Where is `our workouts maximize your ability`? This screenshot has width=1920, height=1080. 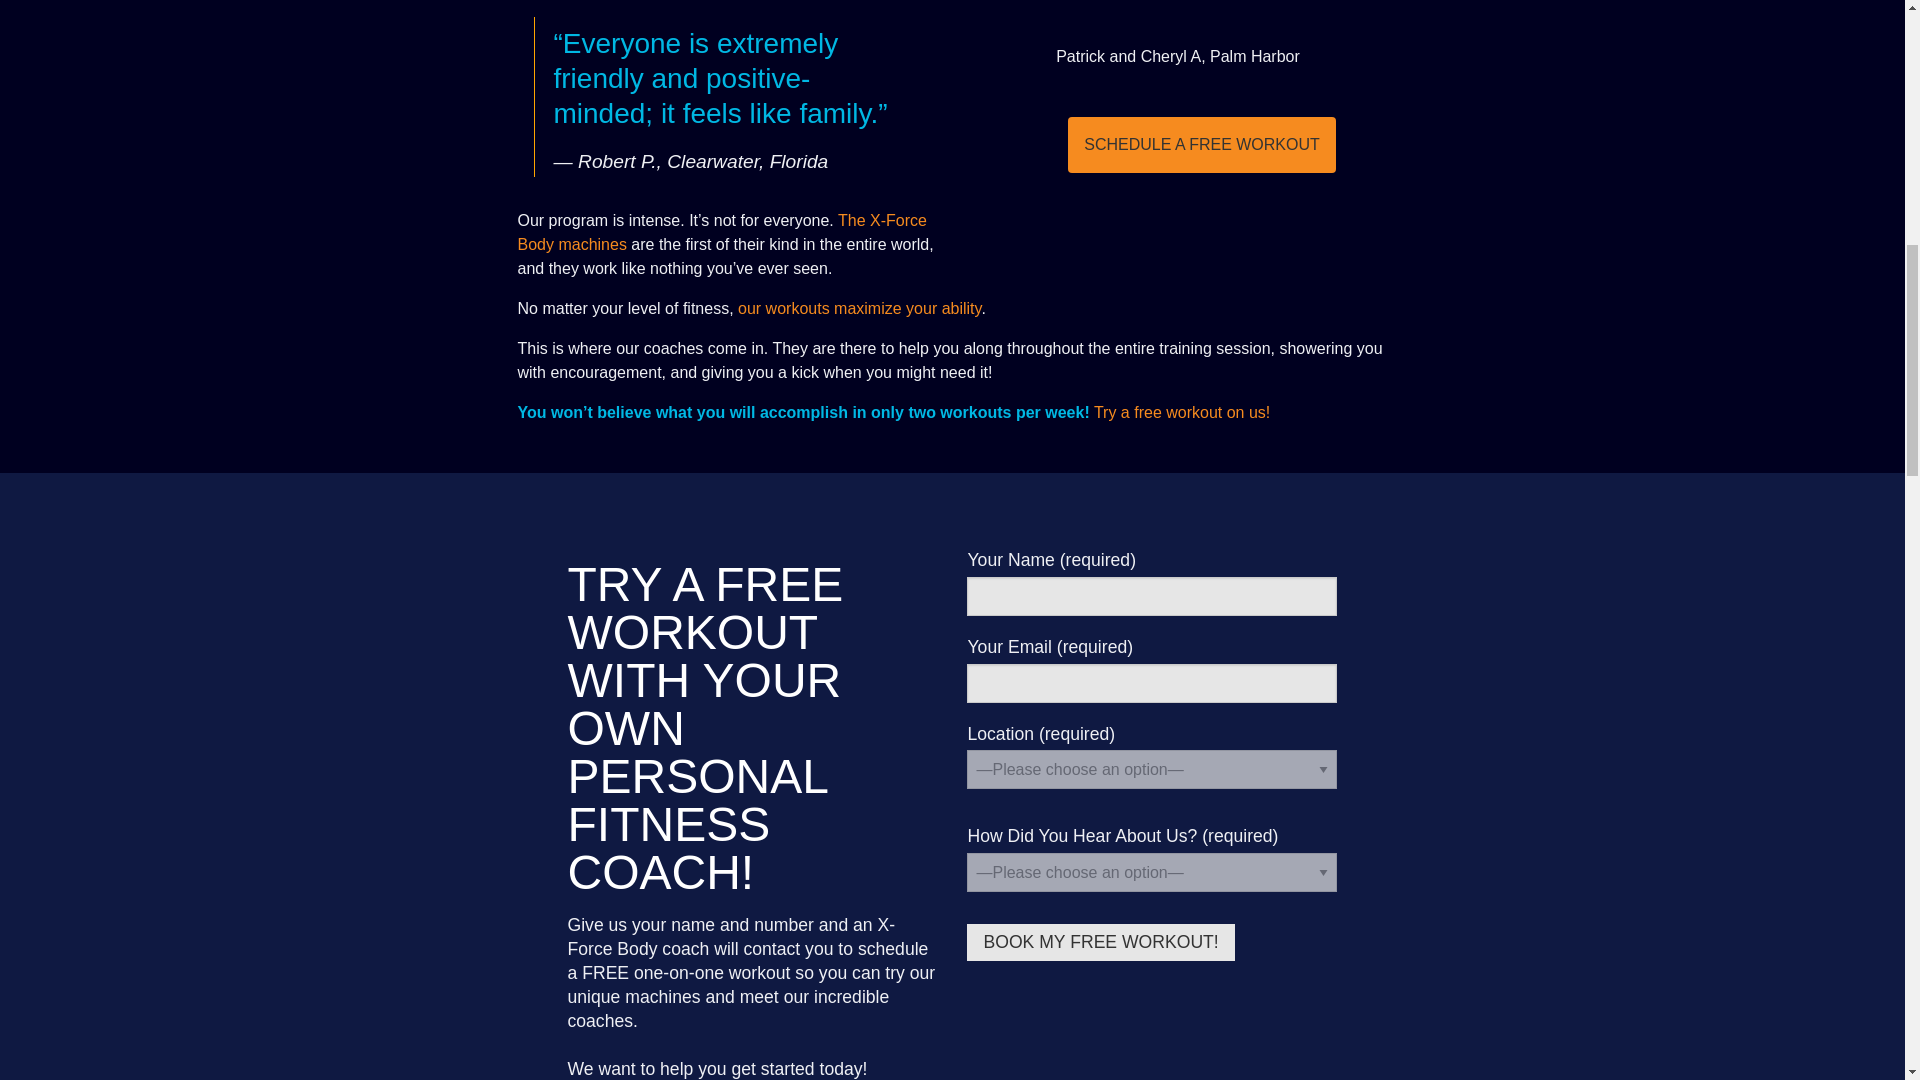 our workouts maximize your ability is located at coordinates (859, 308).